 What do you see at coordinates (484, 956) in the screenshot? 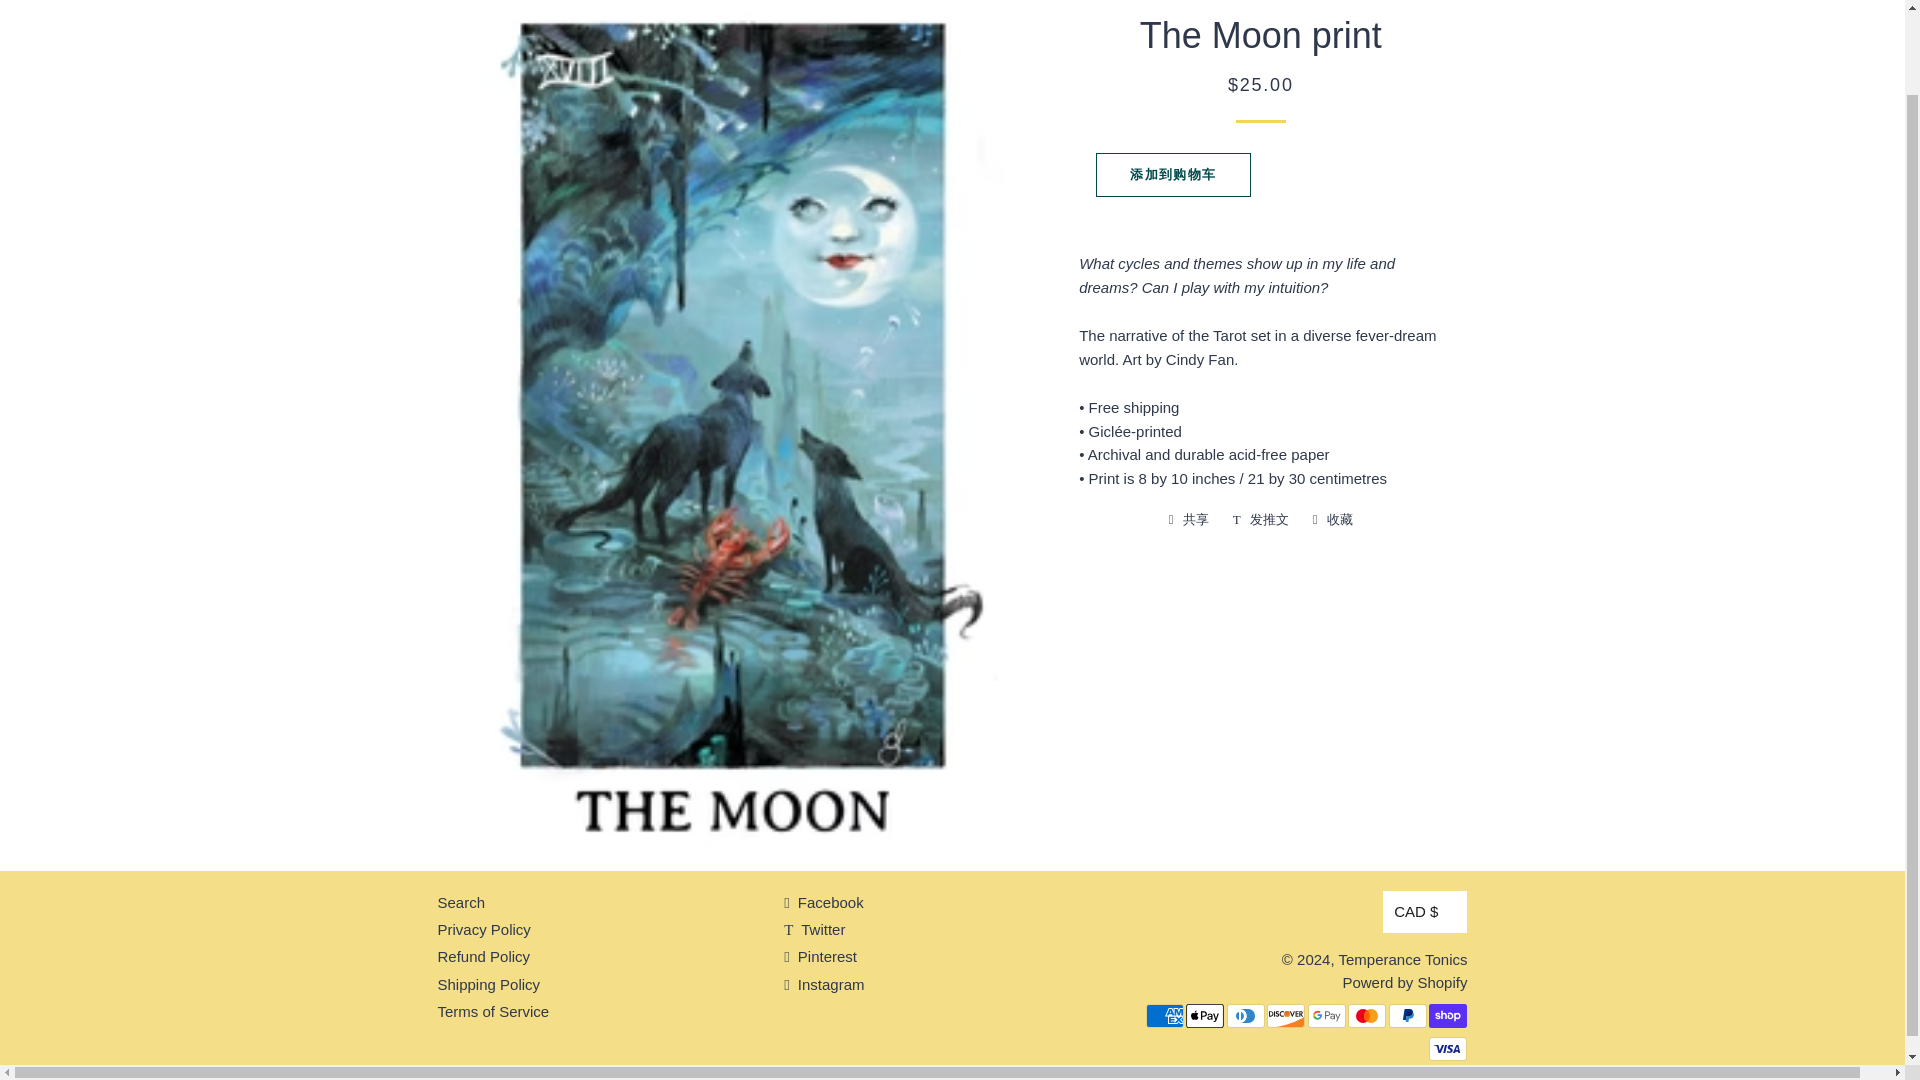
I see `Refund Policy` at bounding box center [484, 956].